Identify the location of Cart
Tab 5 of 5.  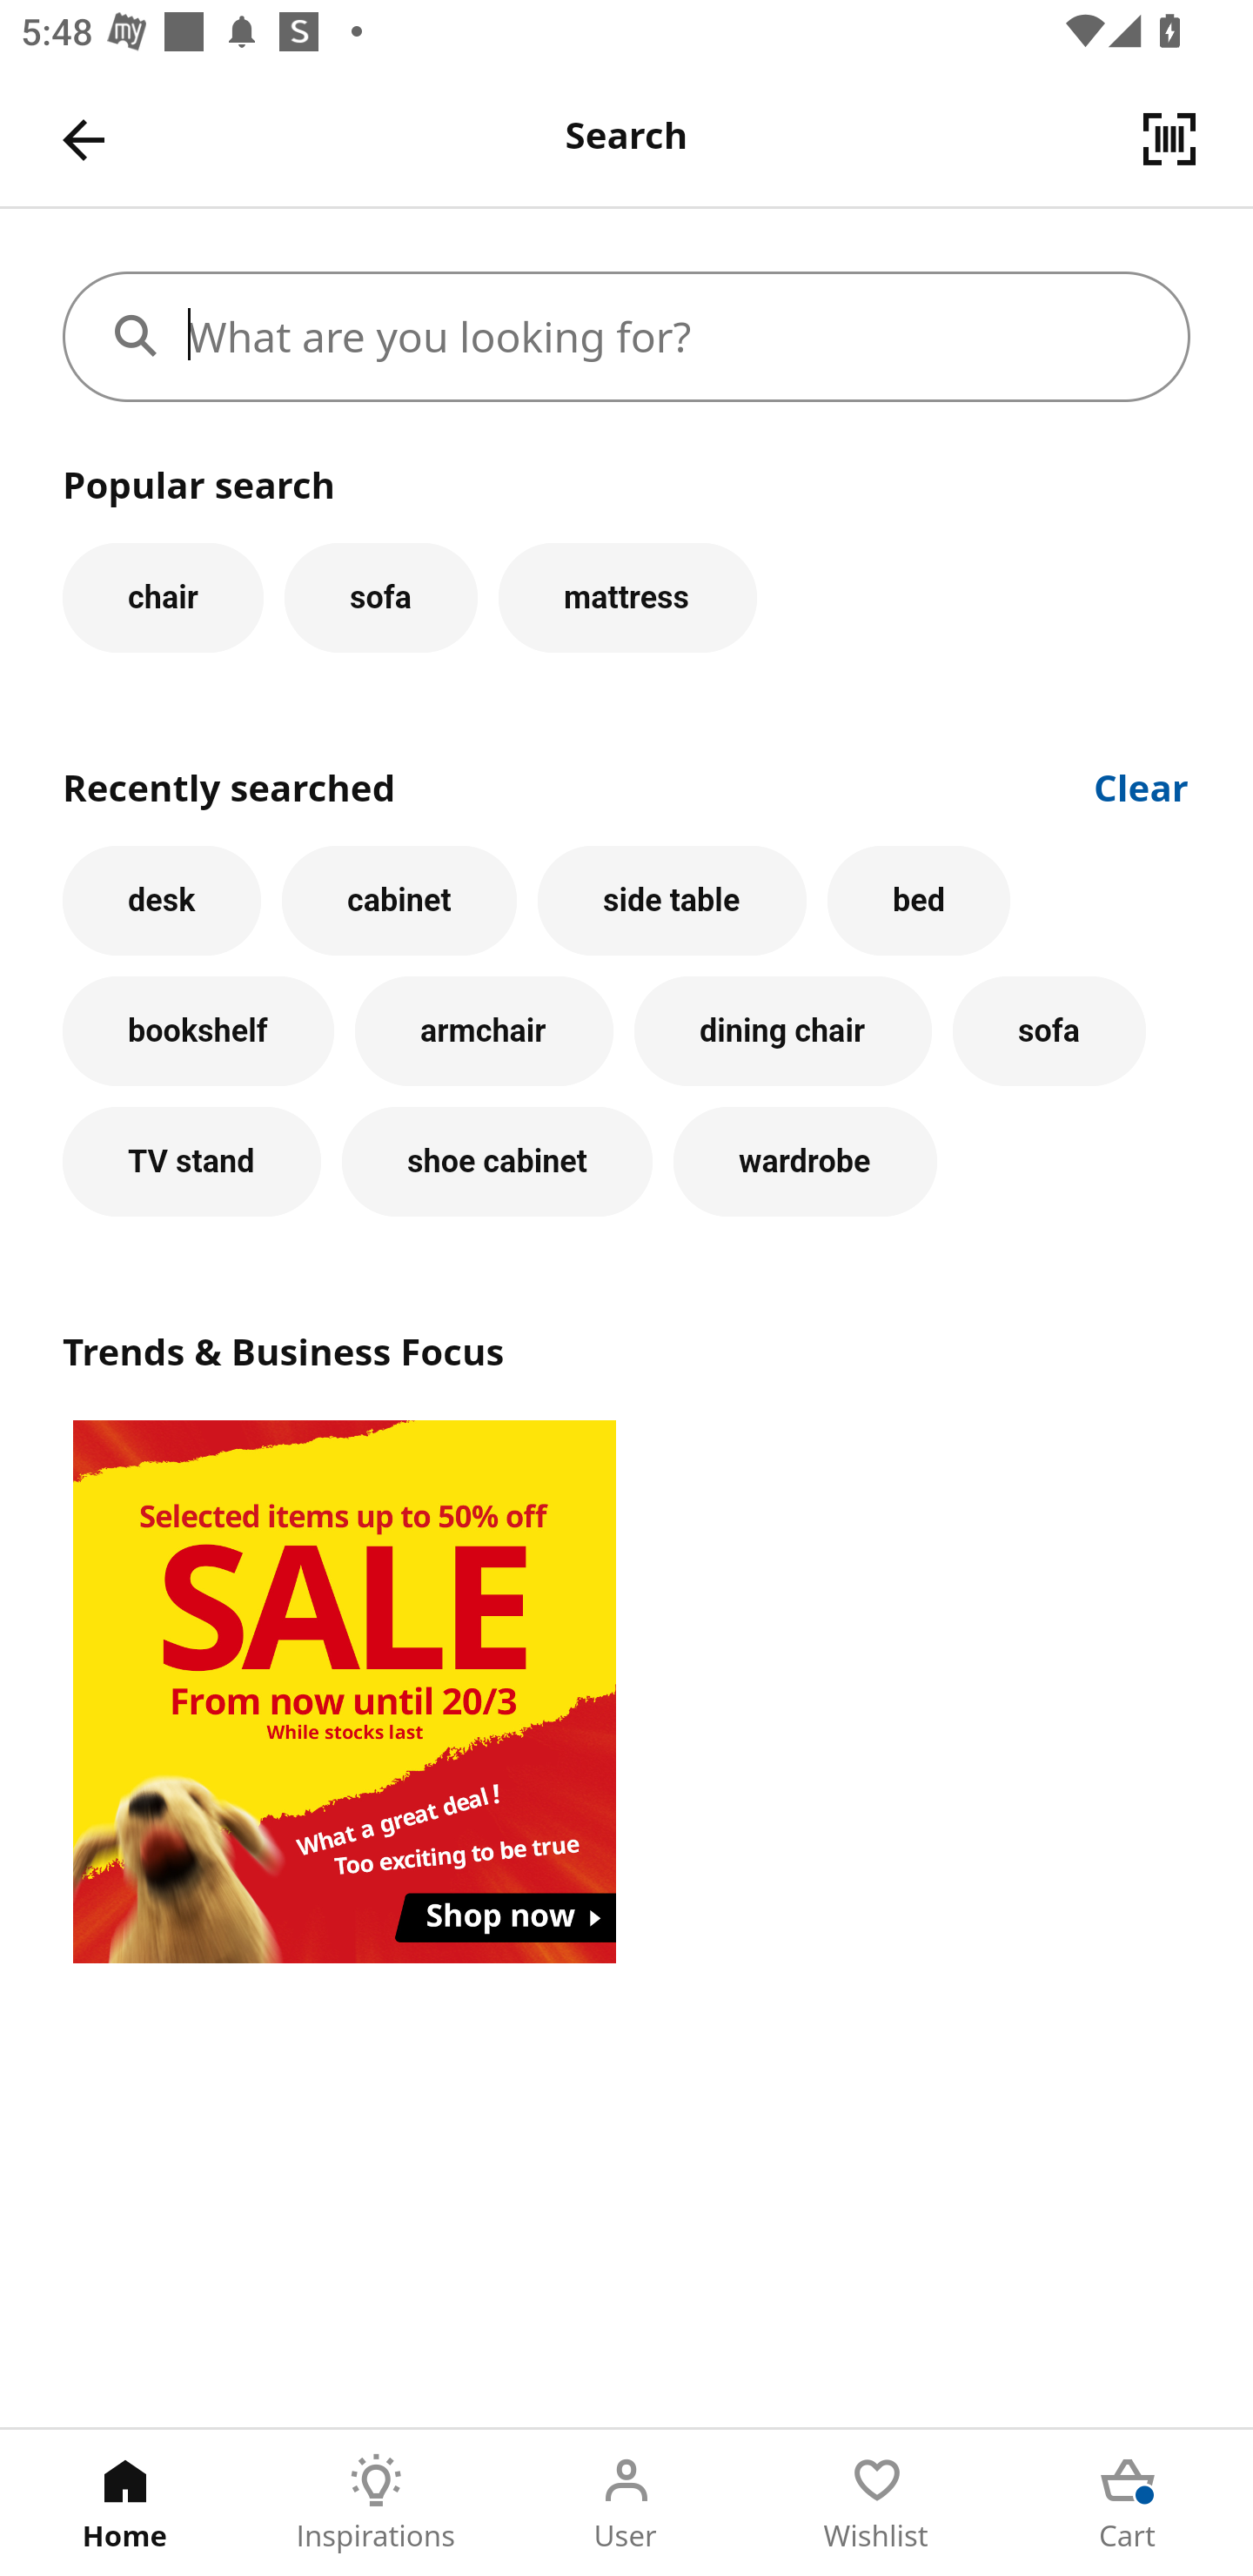
(1128, 2503).